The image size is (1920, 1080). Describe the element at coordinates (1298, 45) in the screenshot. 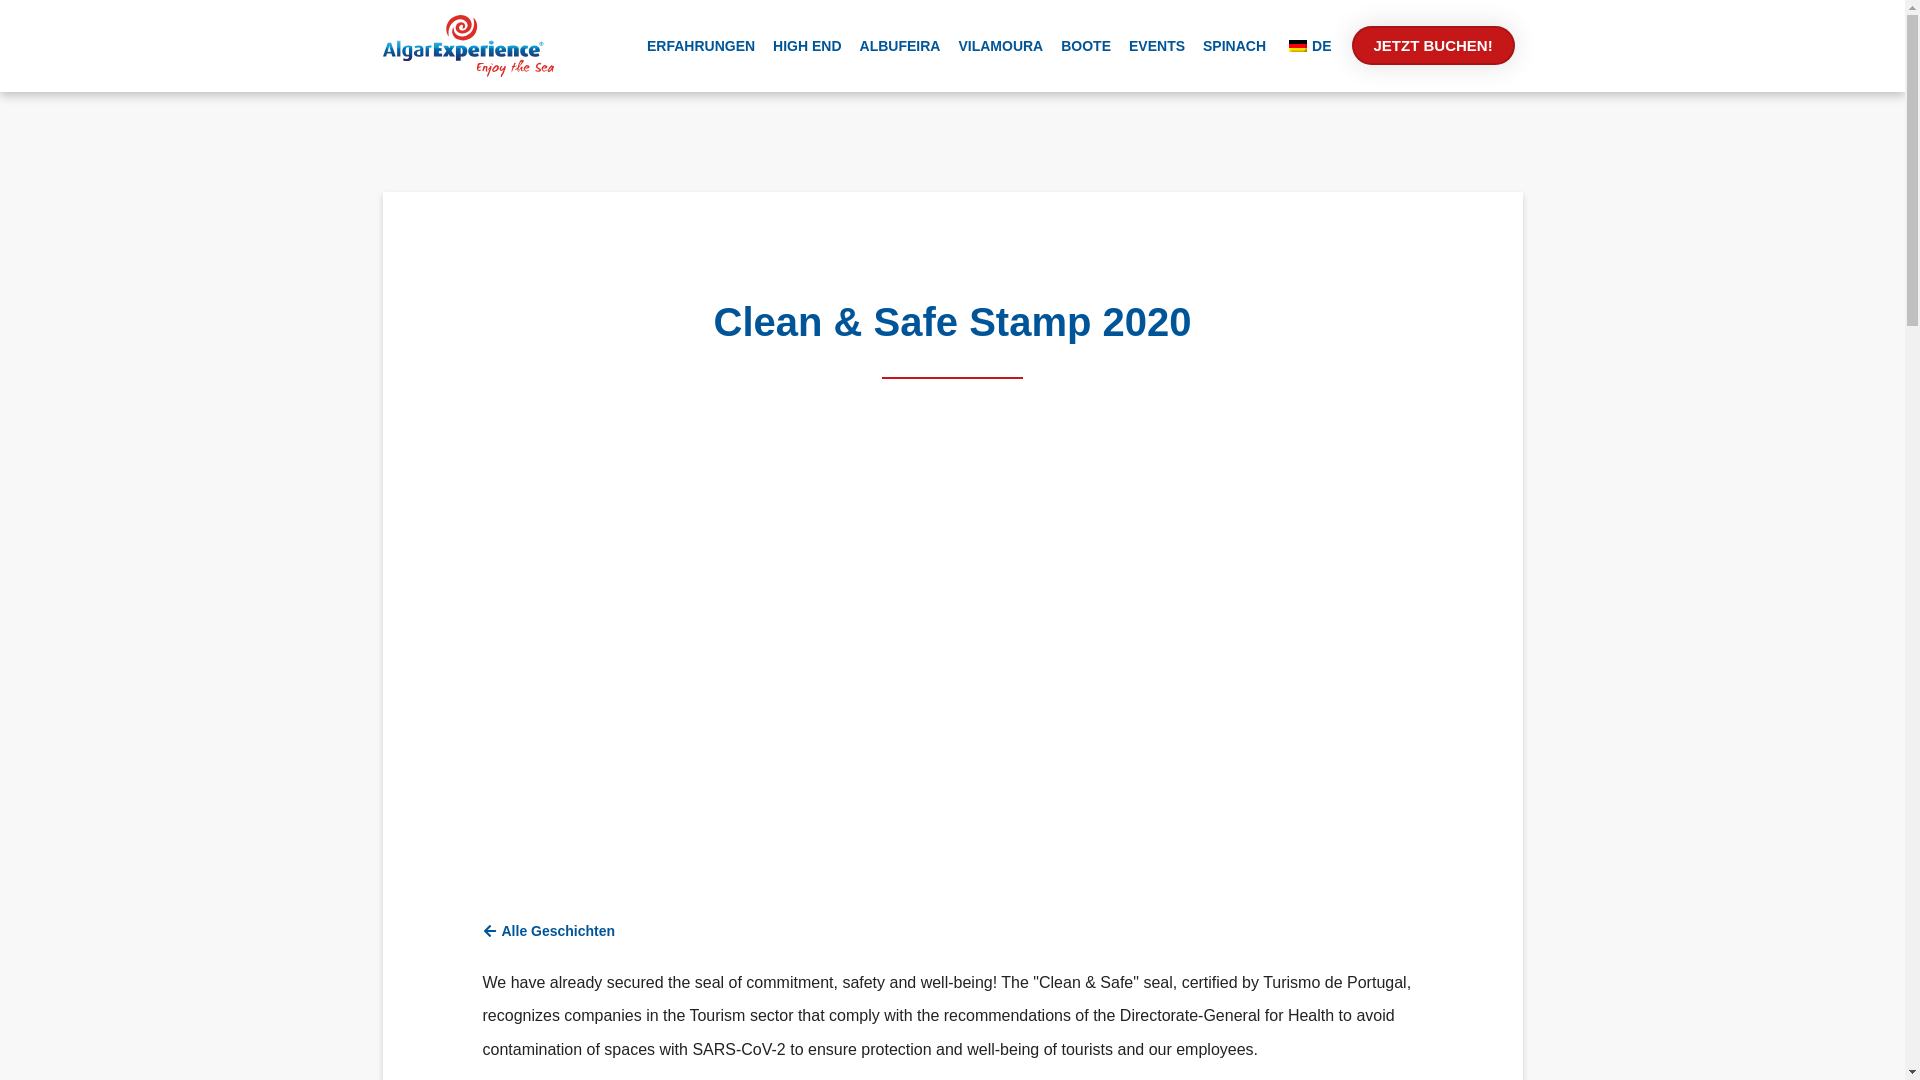

I see `German` at that location.